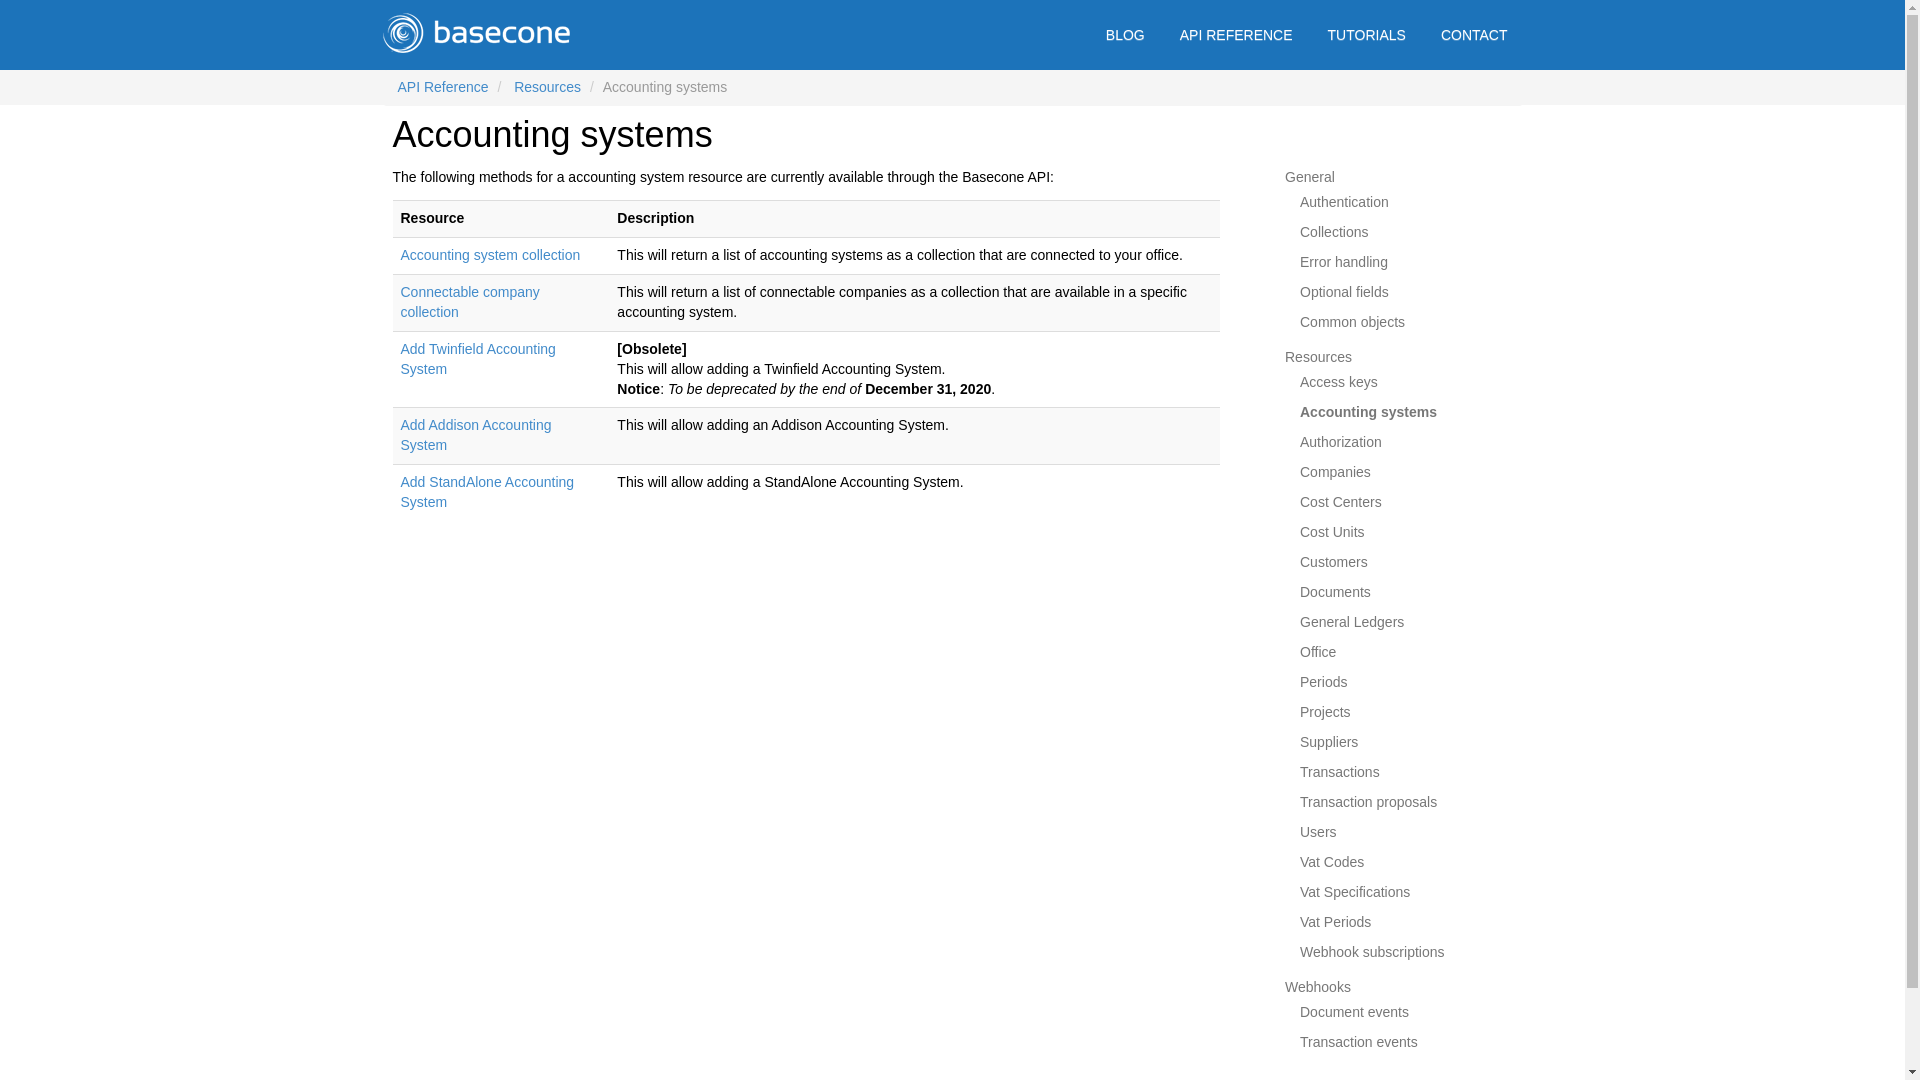  I want to click on General, so click(1309, 176).